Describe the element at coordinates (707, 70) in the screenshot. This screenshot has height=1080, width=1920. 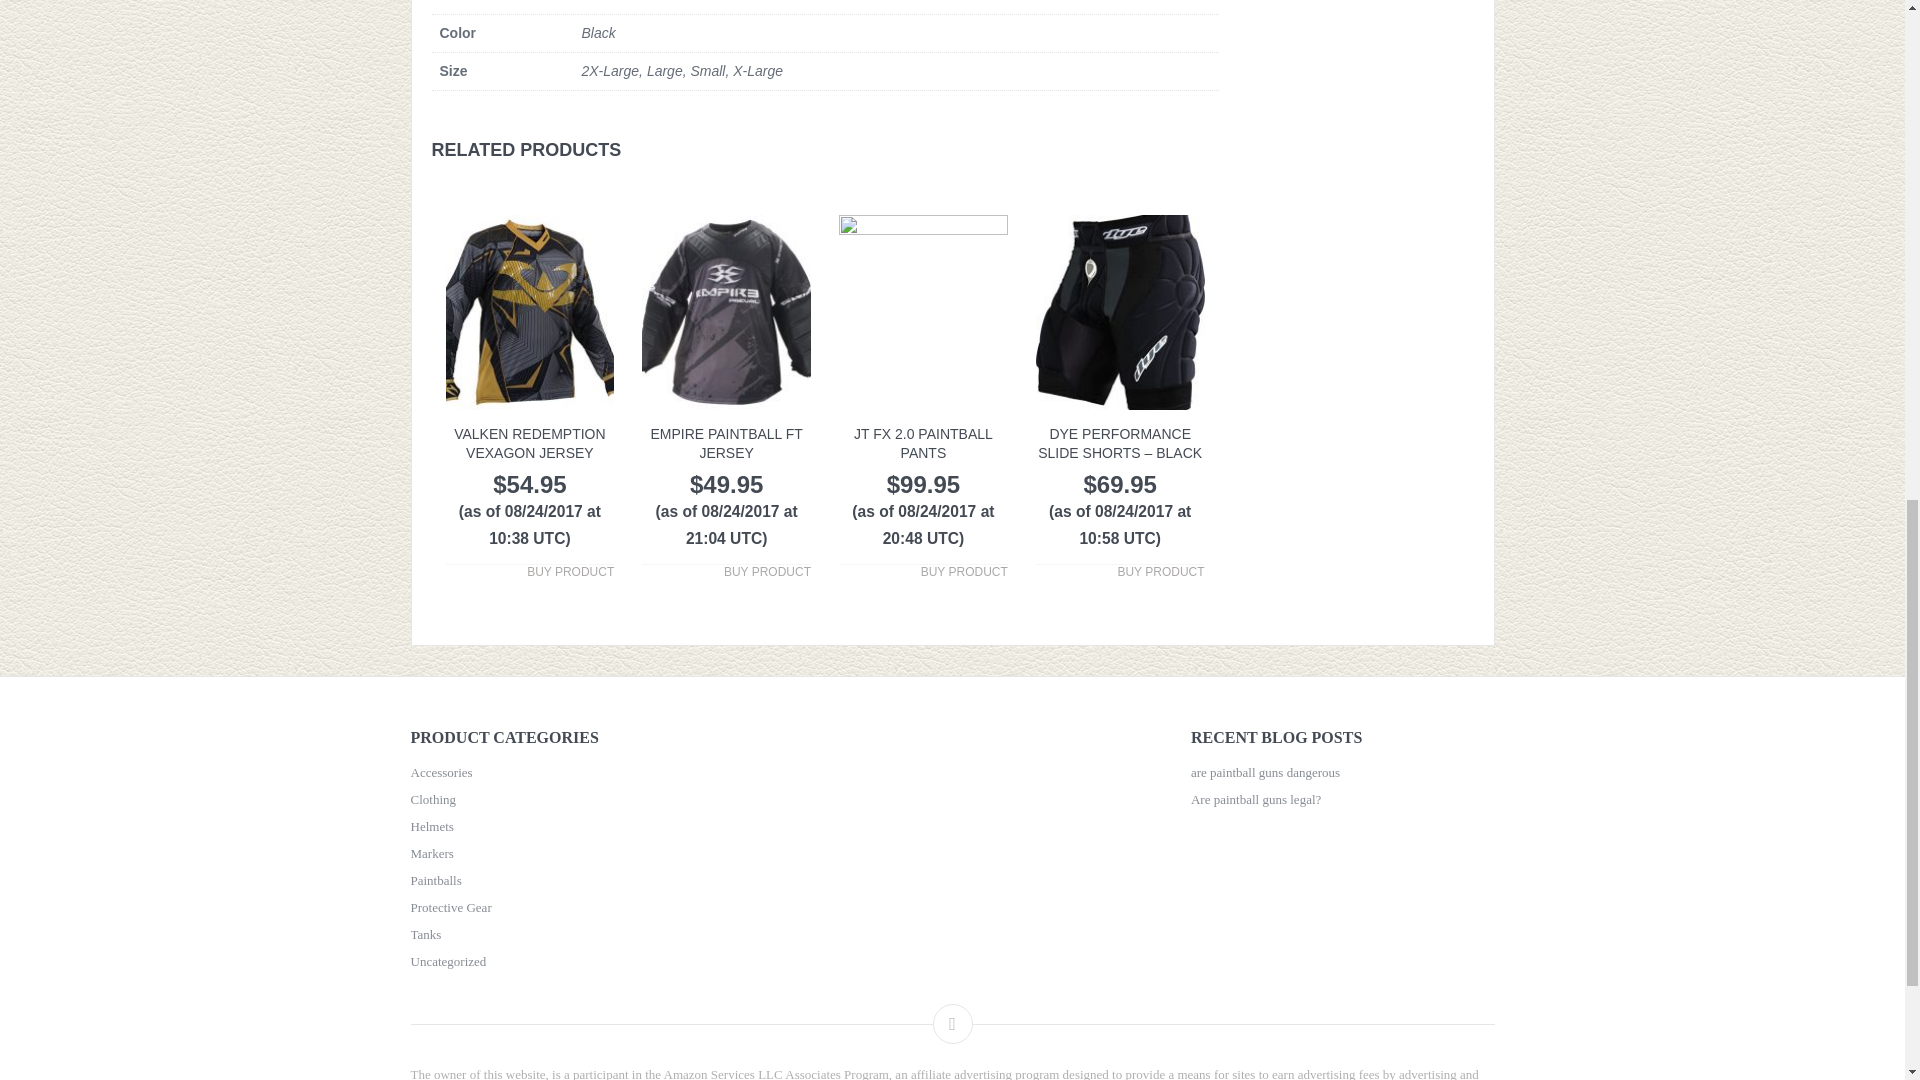
I see `Small` at that location.